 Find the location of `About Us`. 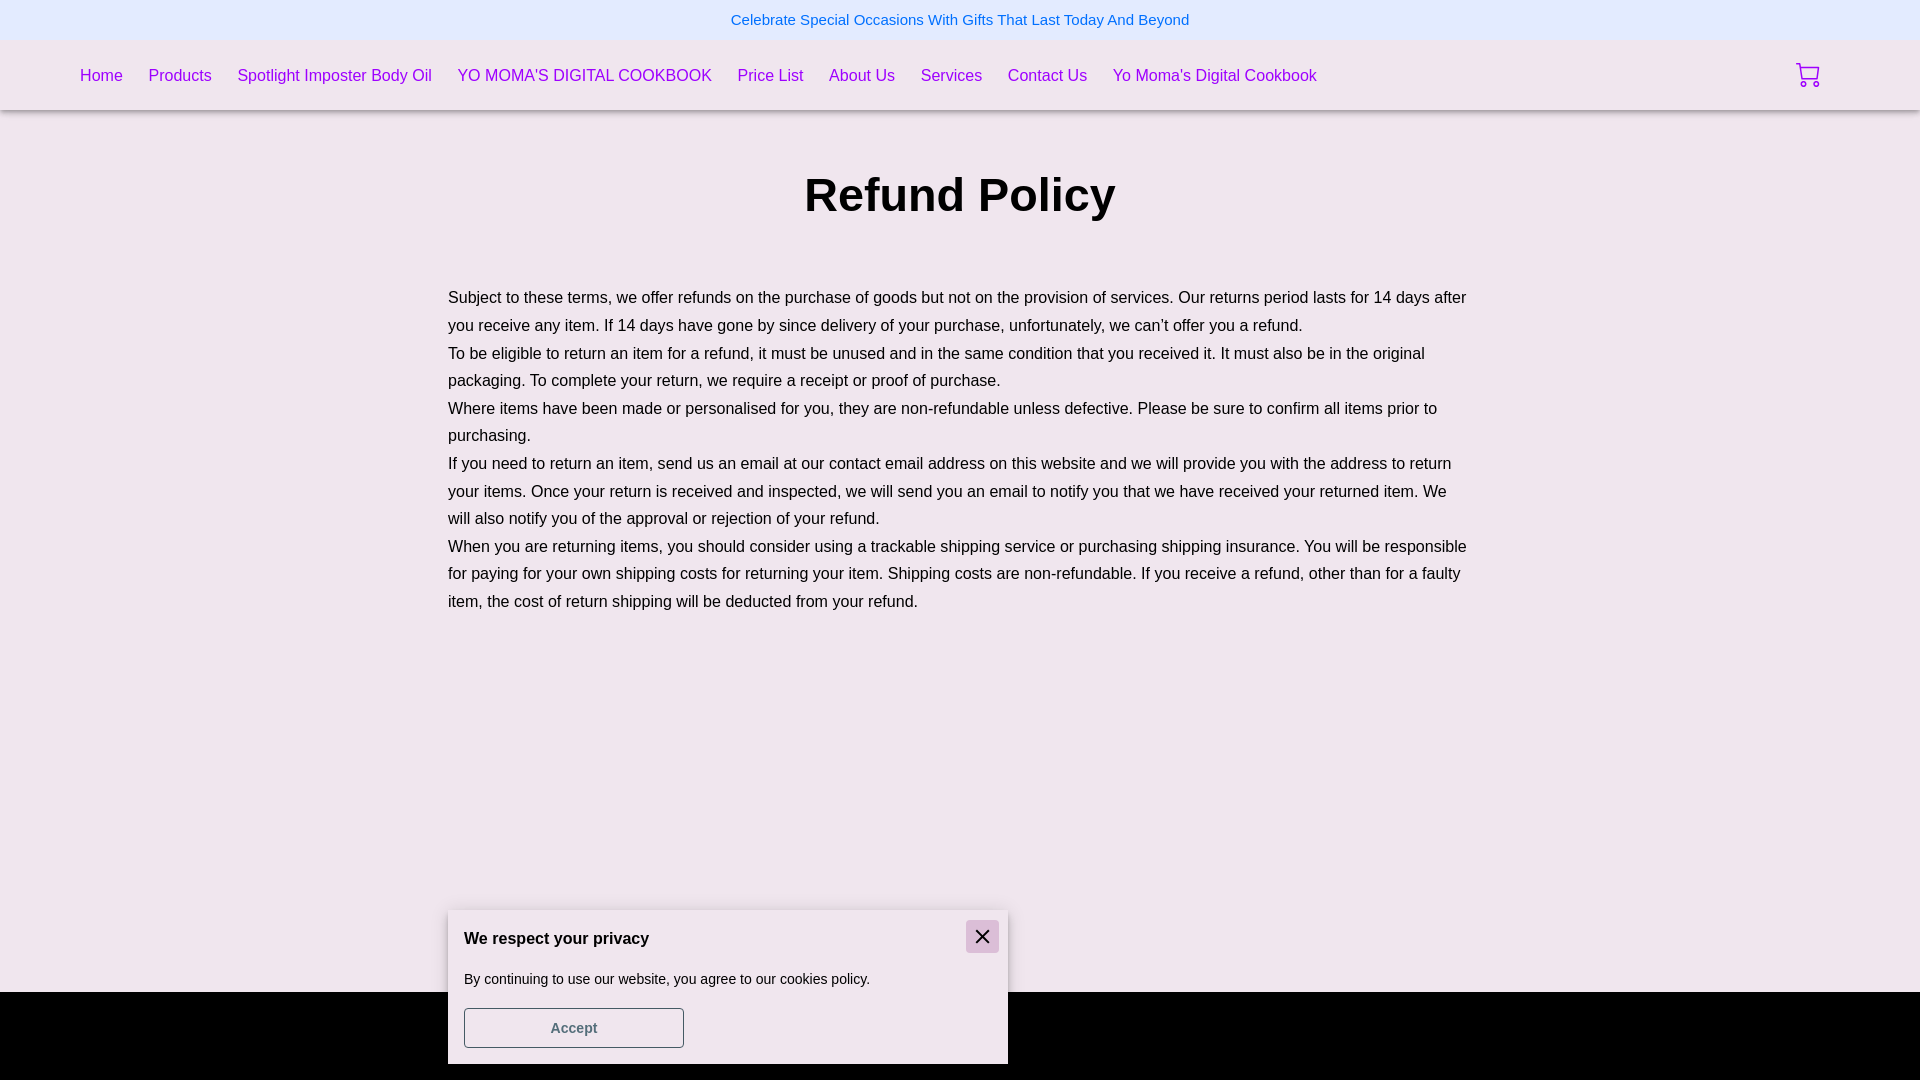

About Us is located at coordinates (862, 75).